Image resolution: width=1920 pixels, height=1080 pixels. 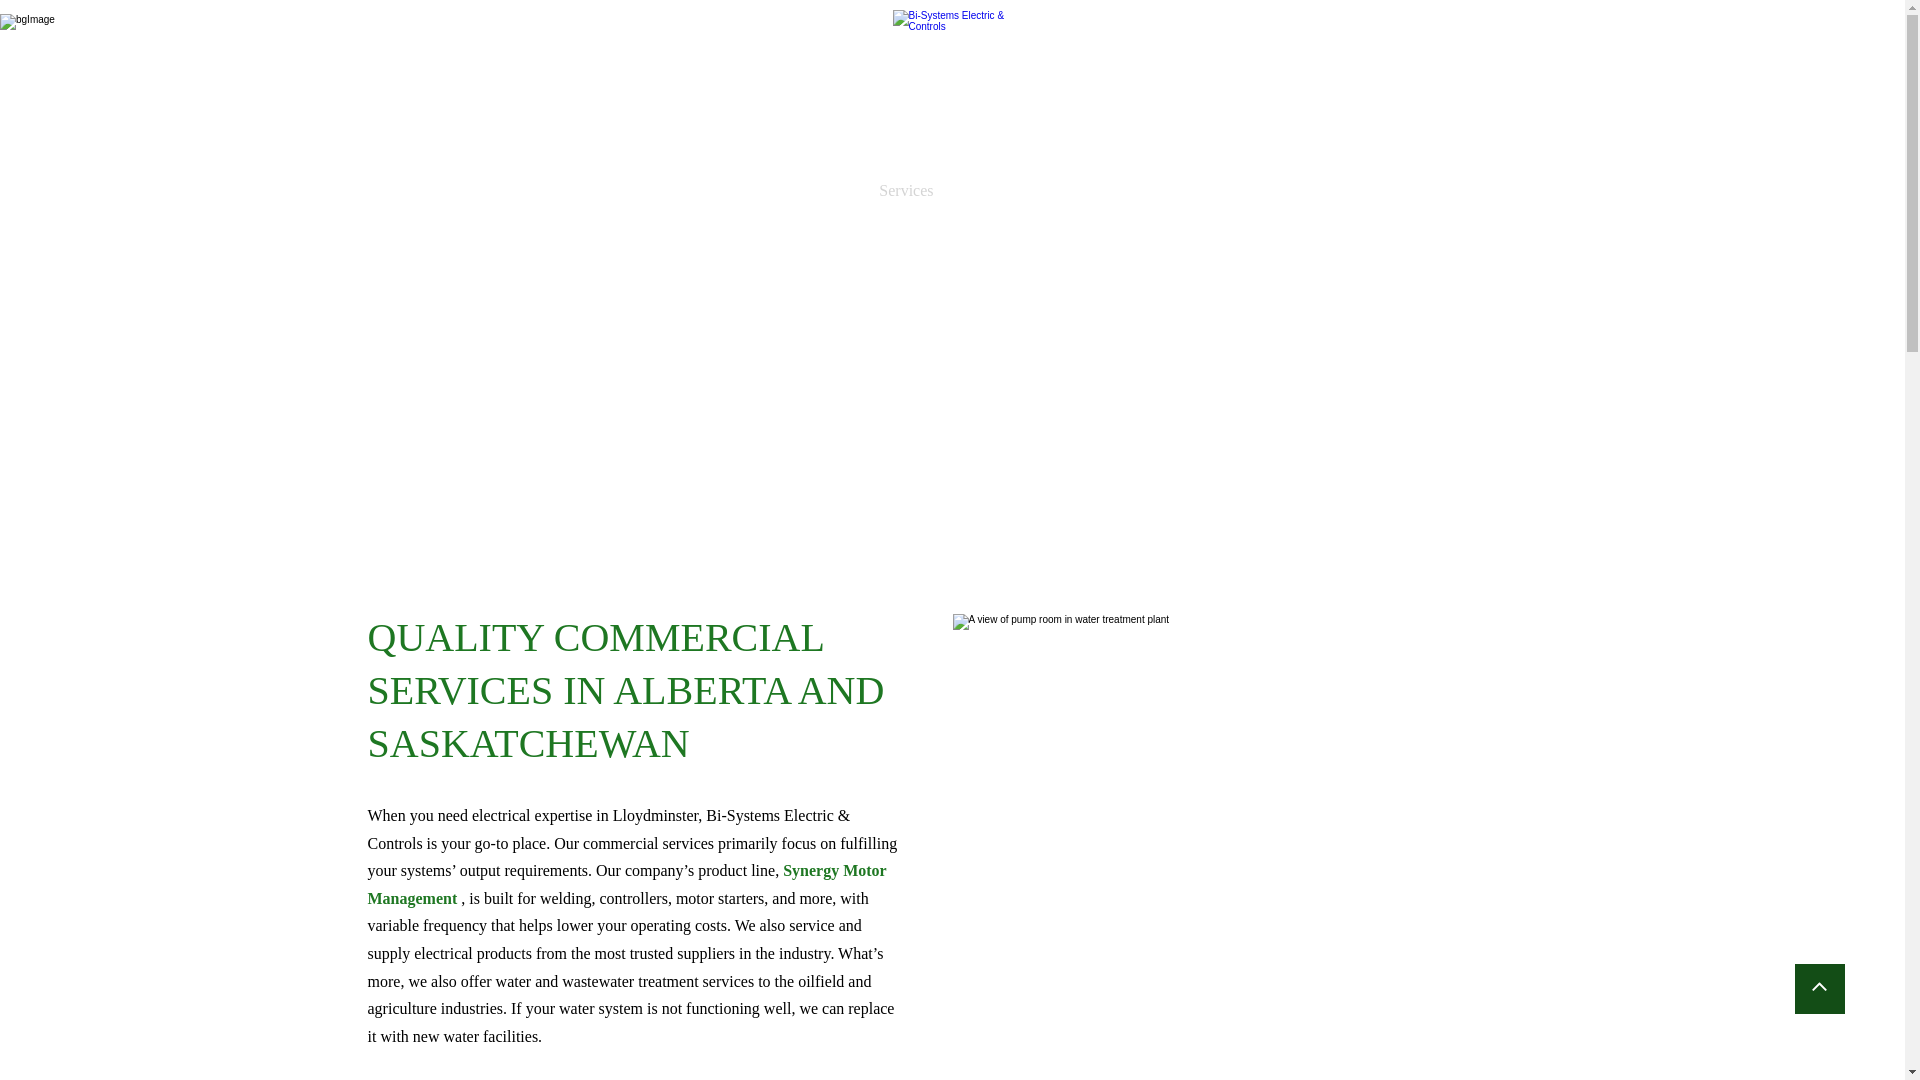 I want to click on Gallery, so click(x=1090, y=191).